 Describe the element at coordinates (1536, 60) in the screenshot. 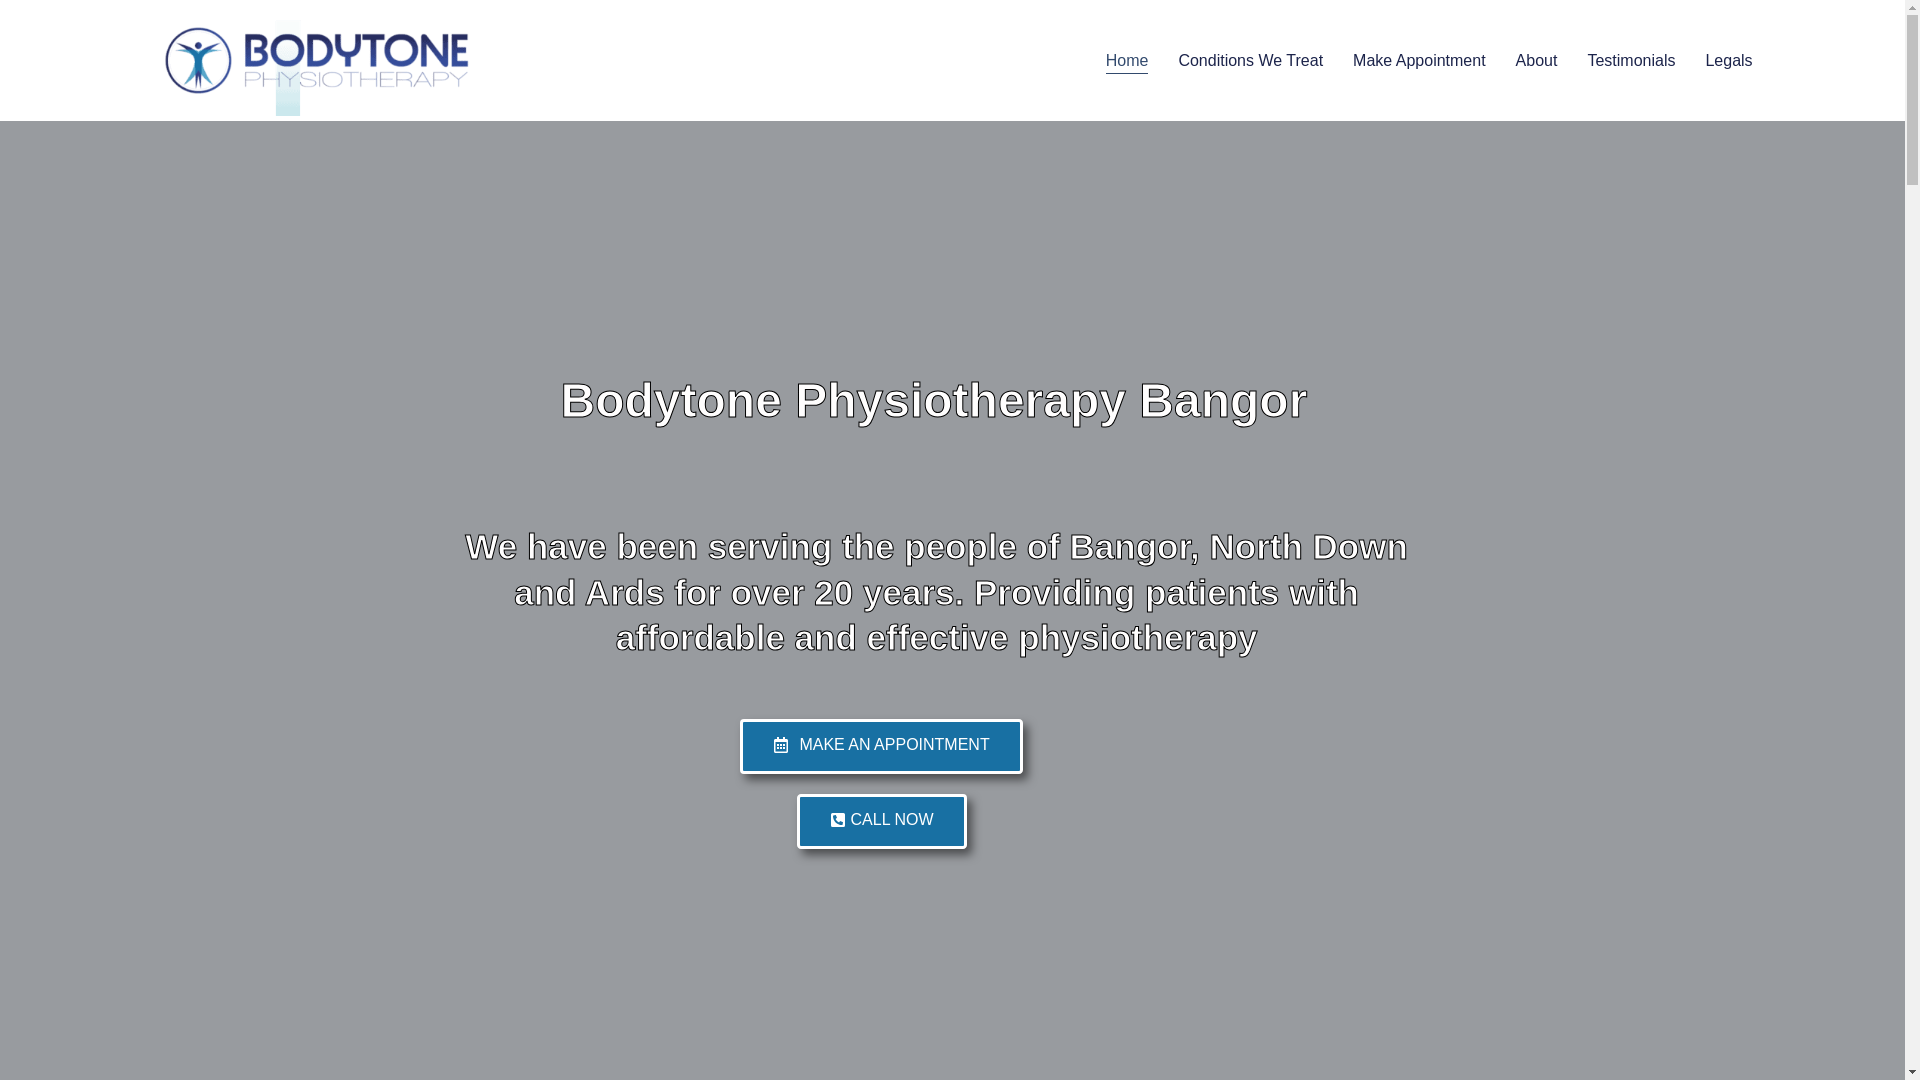

I see `About` at that location.